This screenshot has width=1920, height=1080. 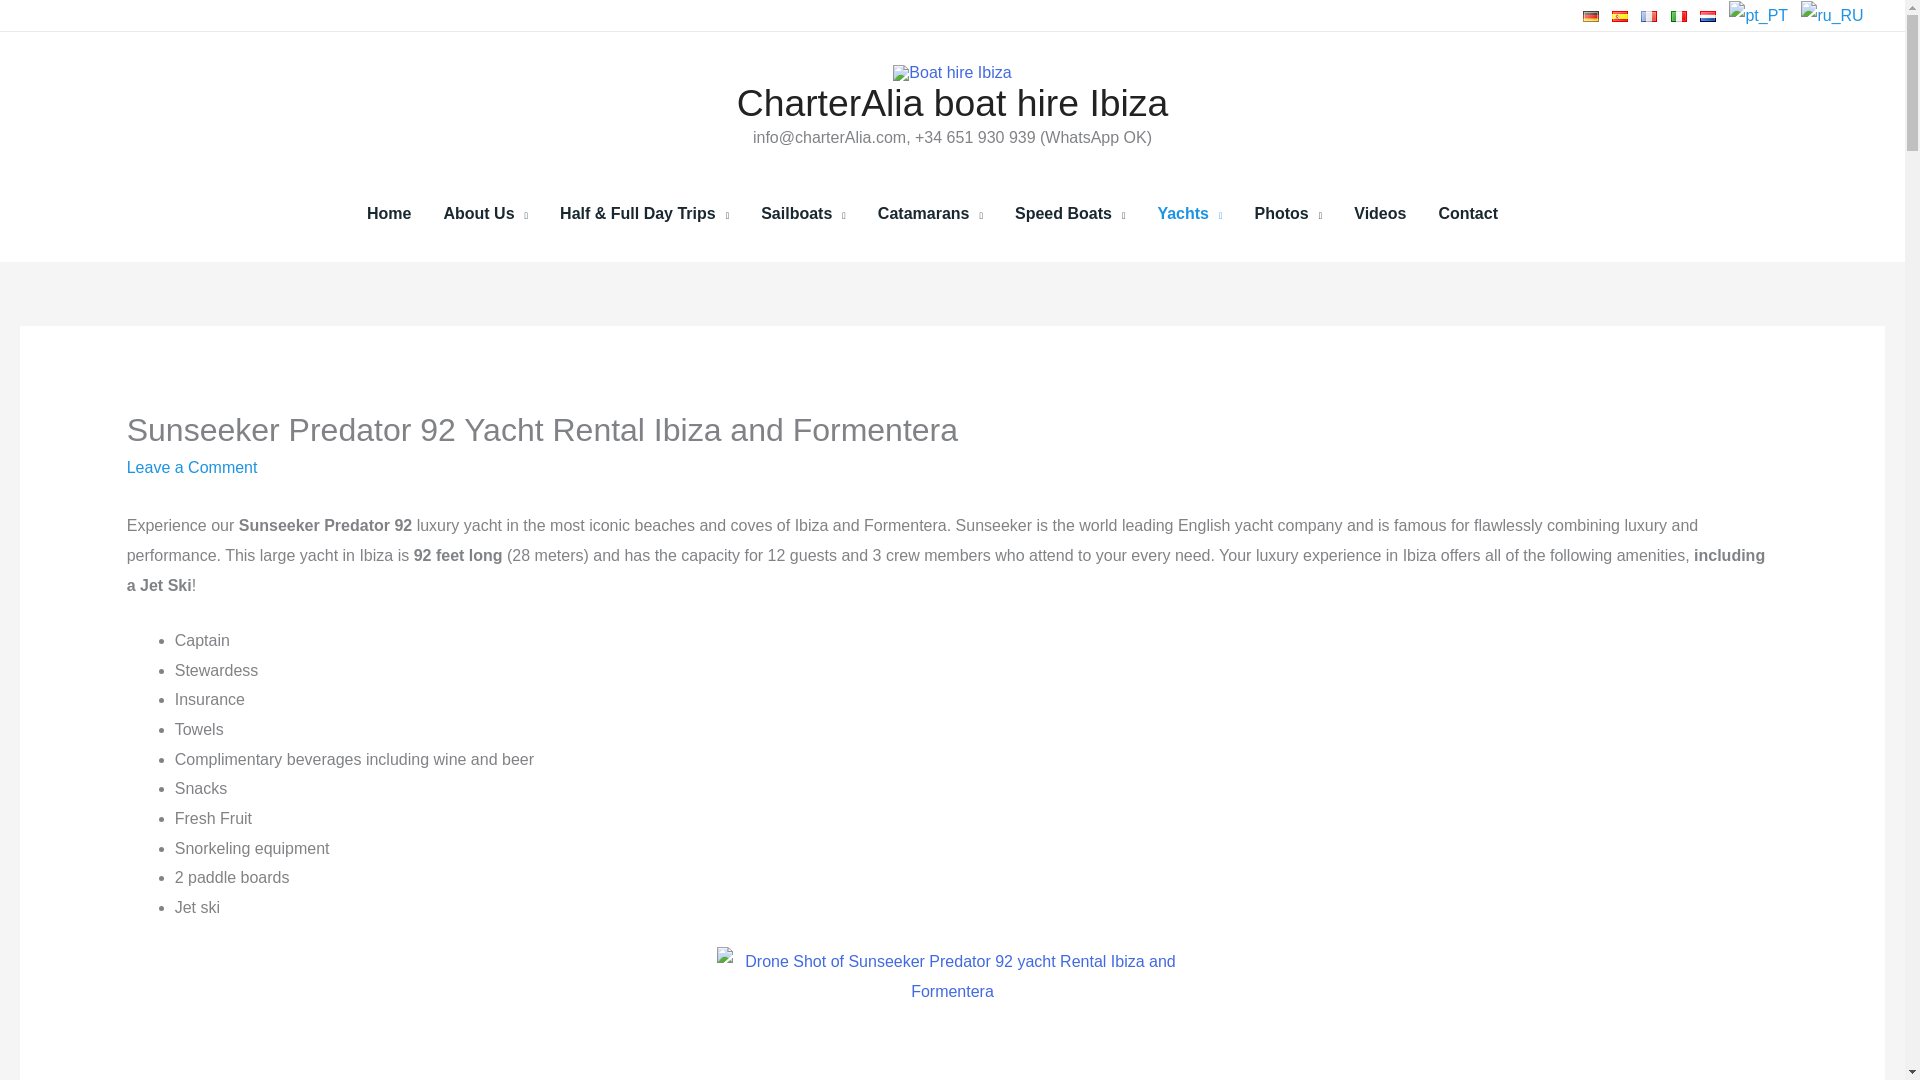 What do you see at coordinates (484, 214) in the screenshot?
I see `About Us` at bounding box center [484, 214].